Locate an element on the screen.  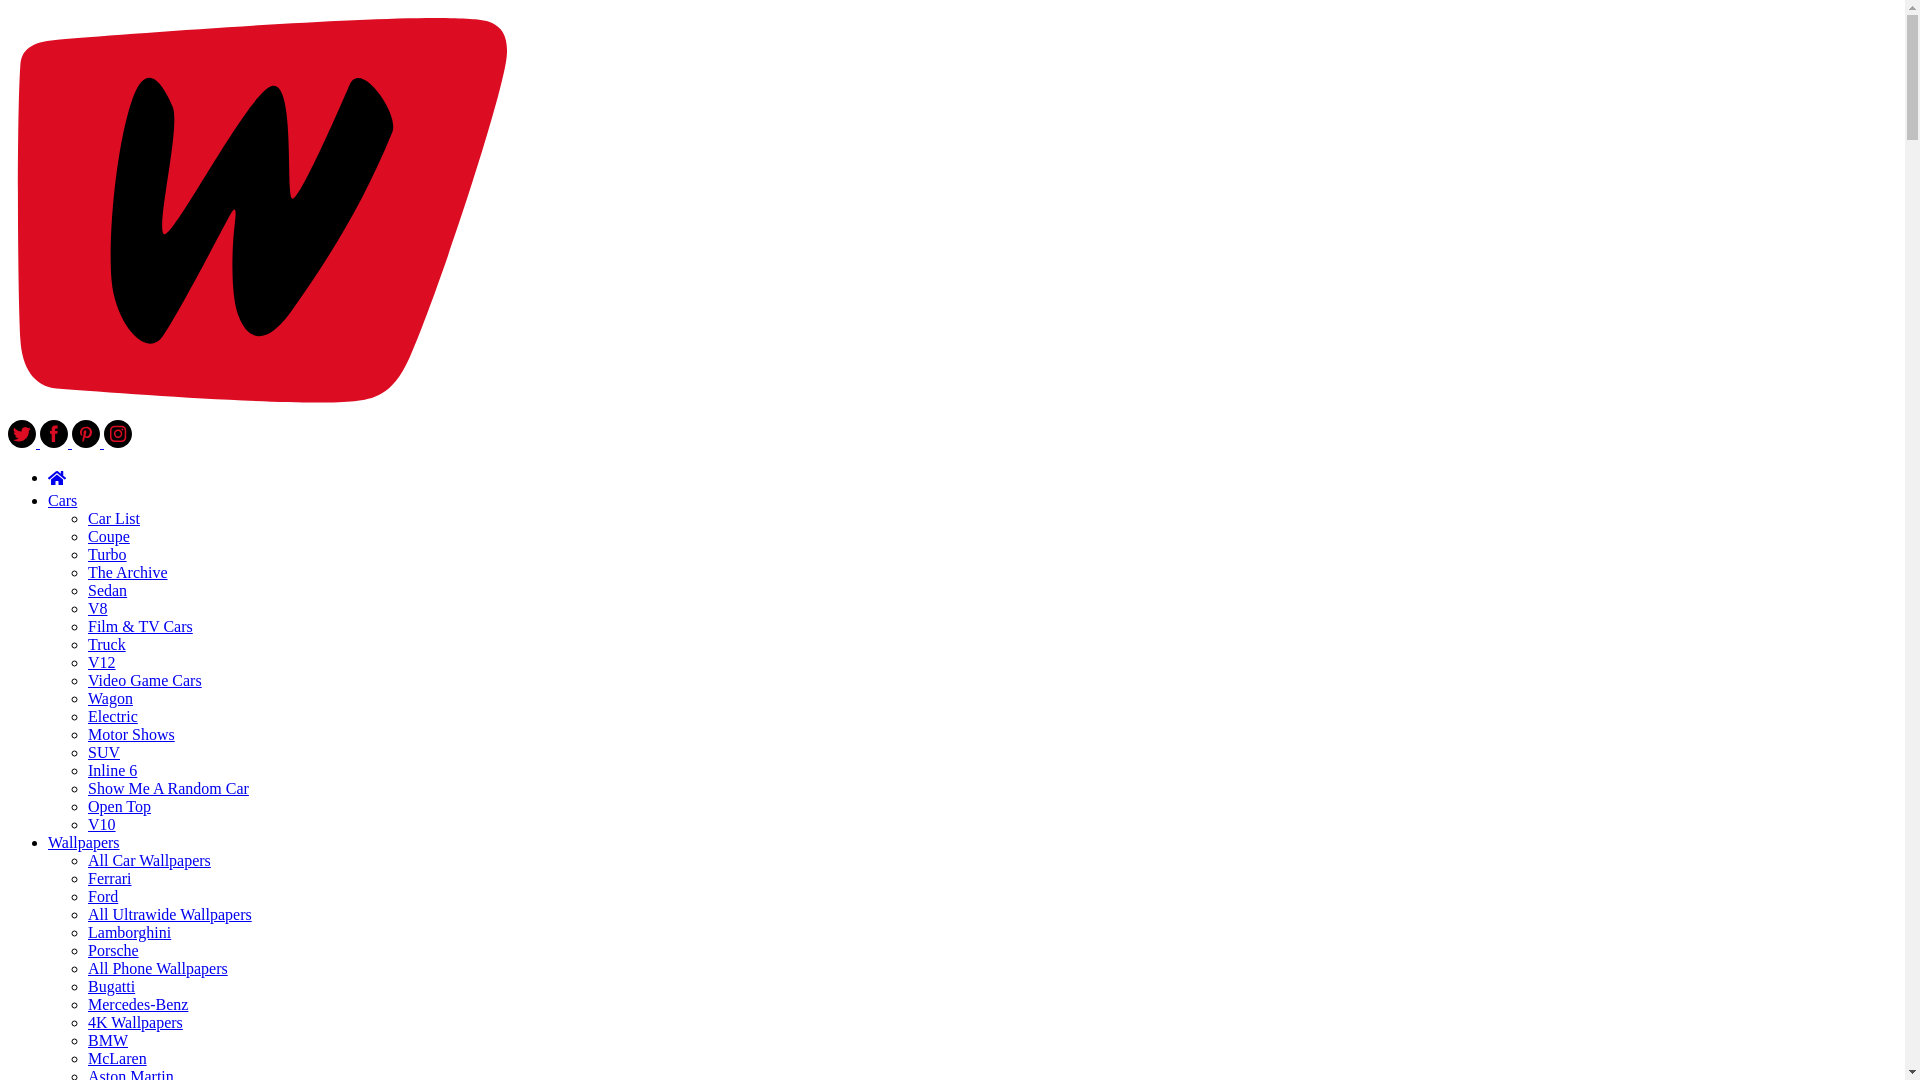
Wallpapers is located at coordinates (84, 842).